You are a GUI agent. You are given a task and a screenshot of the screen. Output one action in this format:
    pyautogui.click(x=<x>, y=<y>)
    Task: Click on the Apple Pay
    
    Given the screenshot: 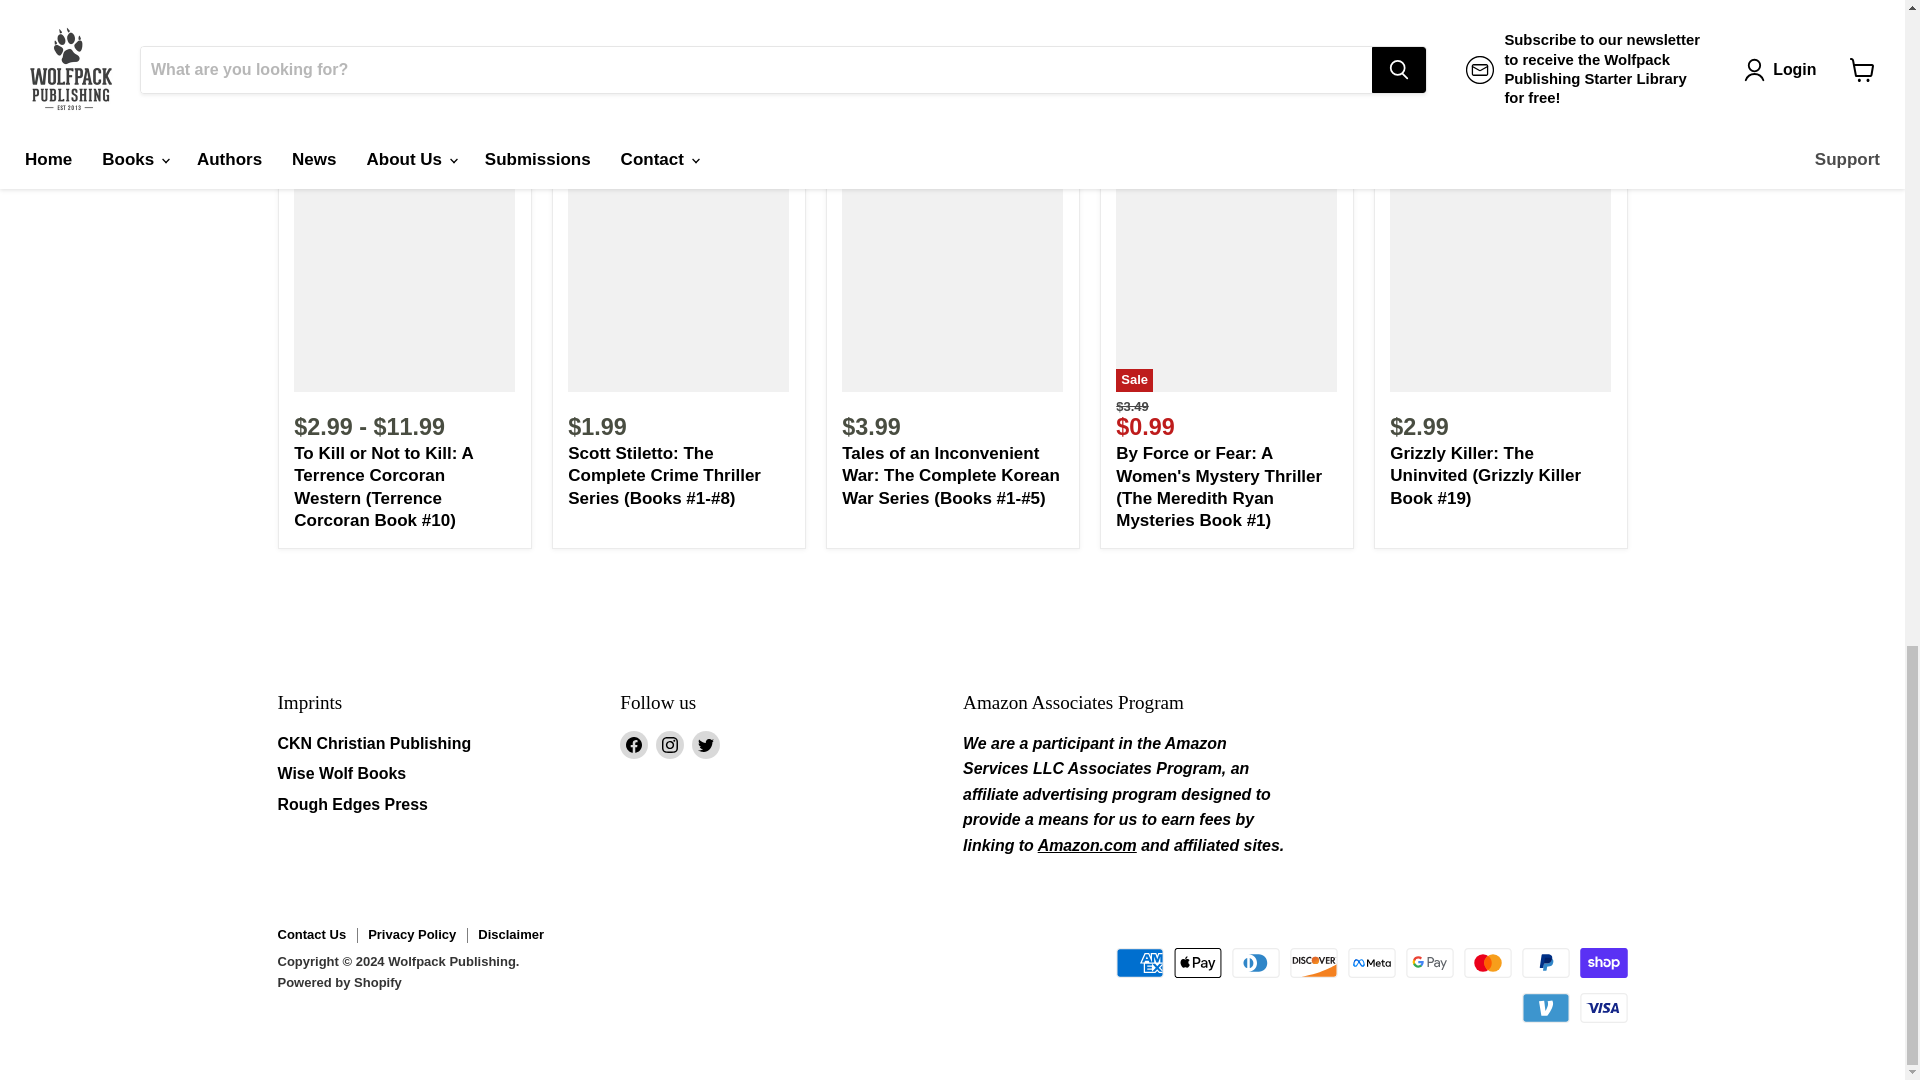 What is the action you would take?
    pyautogui.click(x=1197, y=963)
    